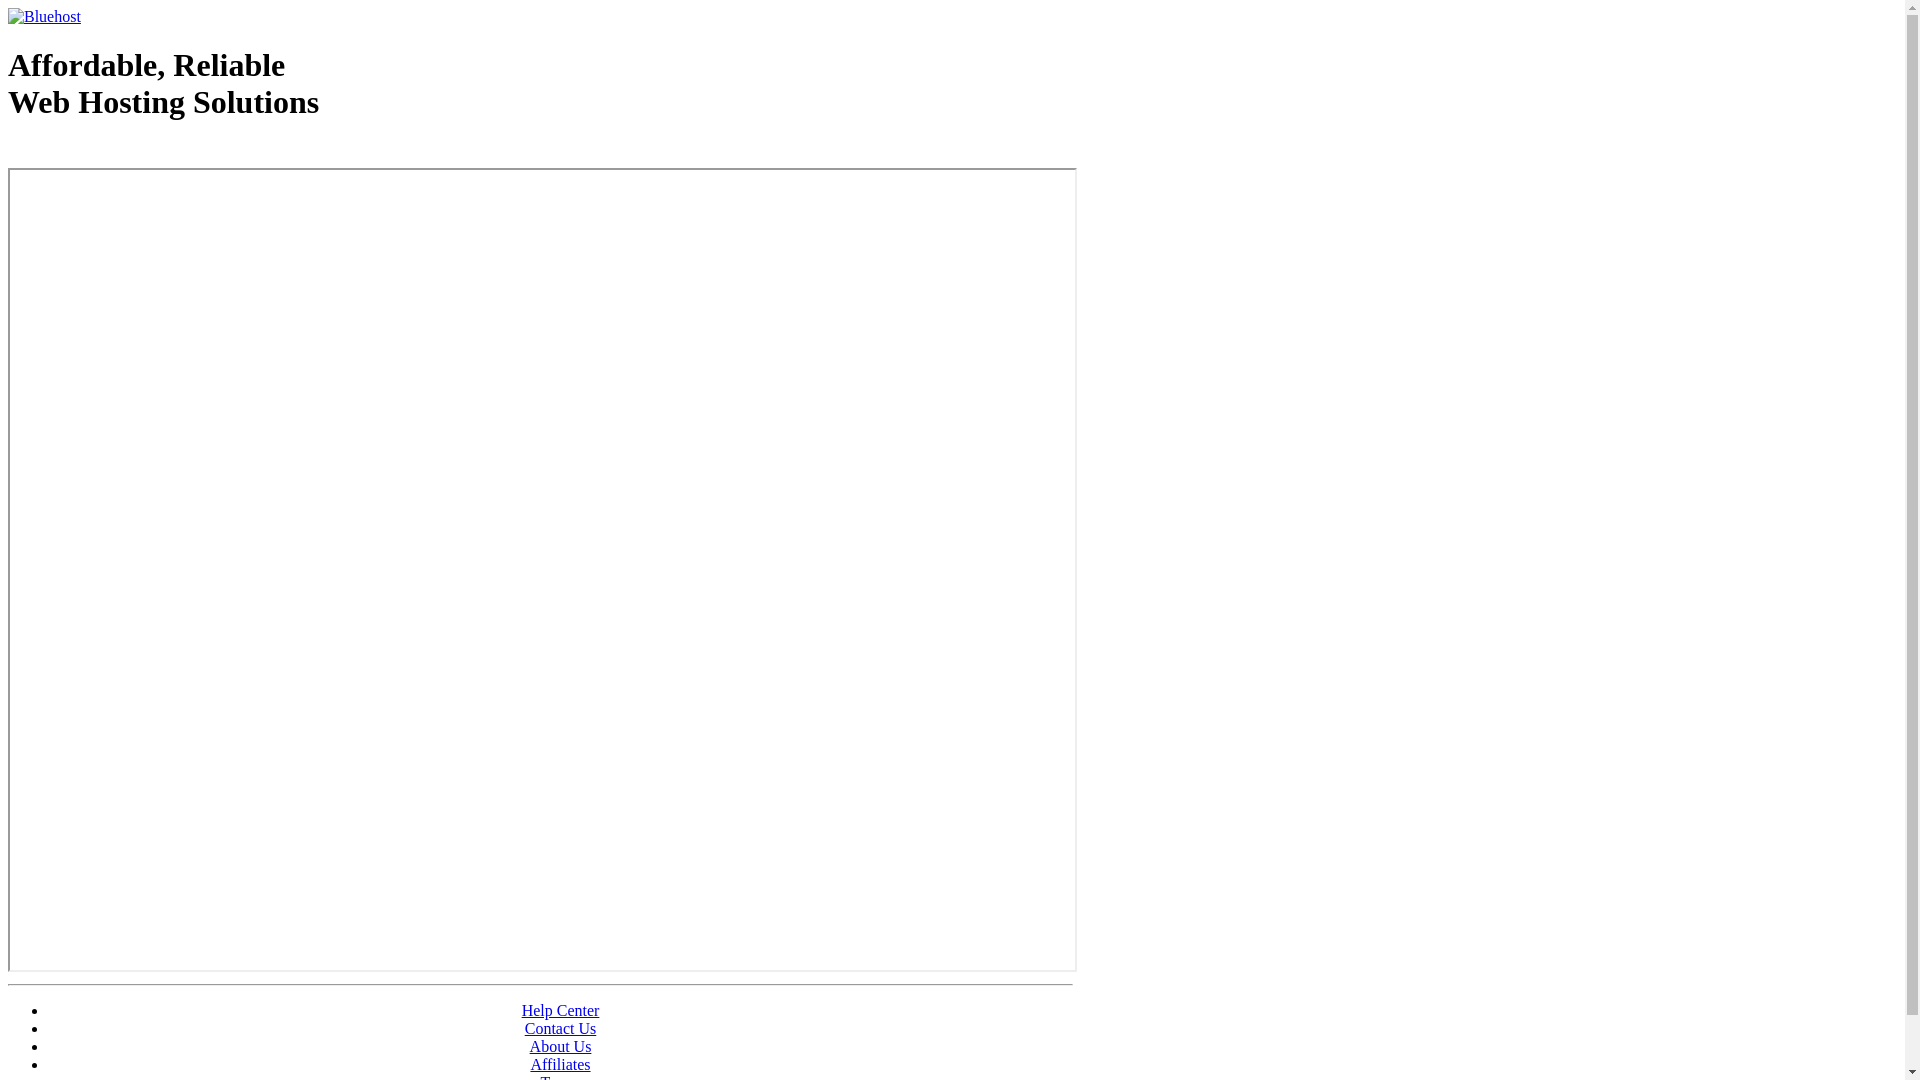 This screenshot has height=1080, width=1920. Describe the element at coordinates (561, 1010) in the screenshot. I see `Help Center` at that location.